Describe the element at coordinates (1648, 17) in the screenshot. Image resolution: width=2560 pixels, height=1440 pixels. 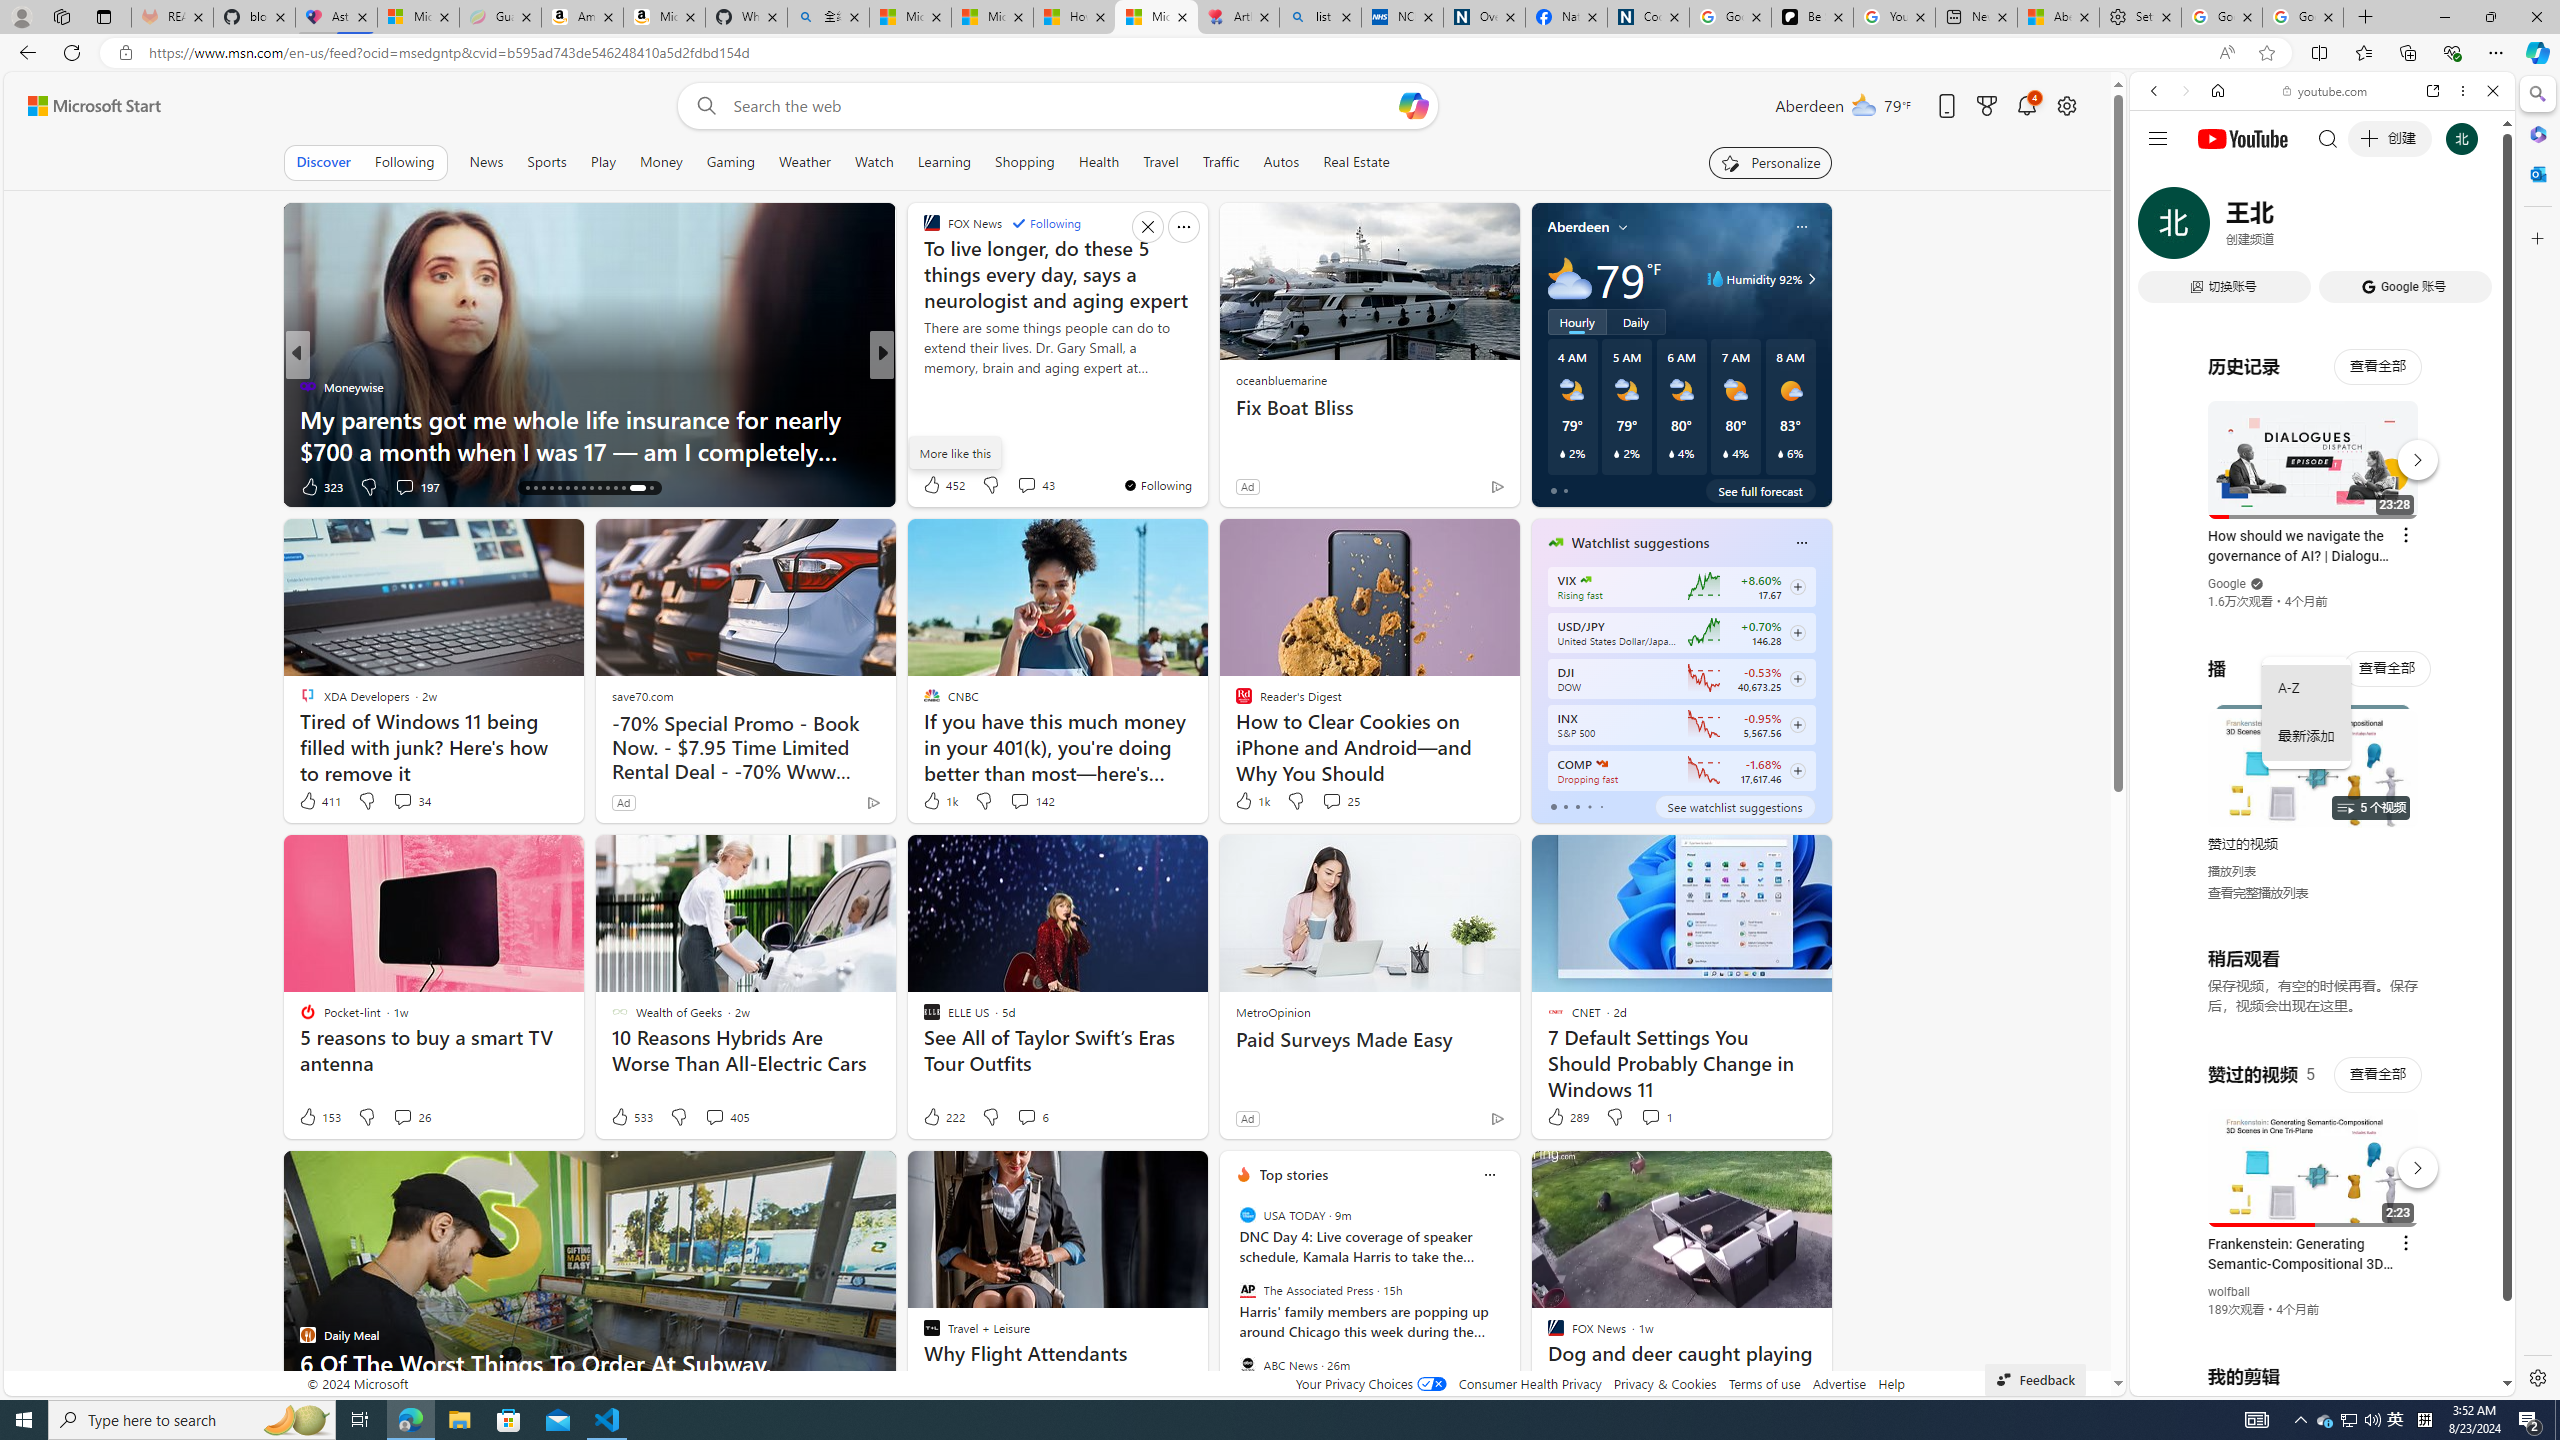
I see `Cookies` at that location.